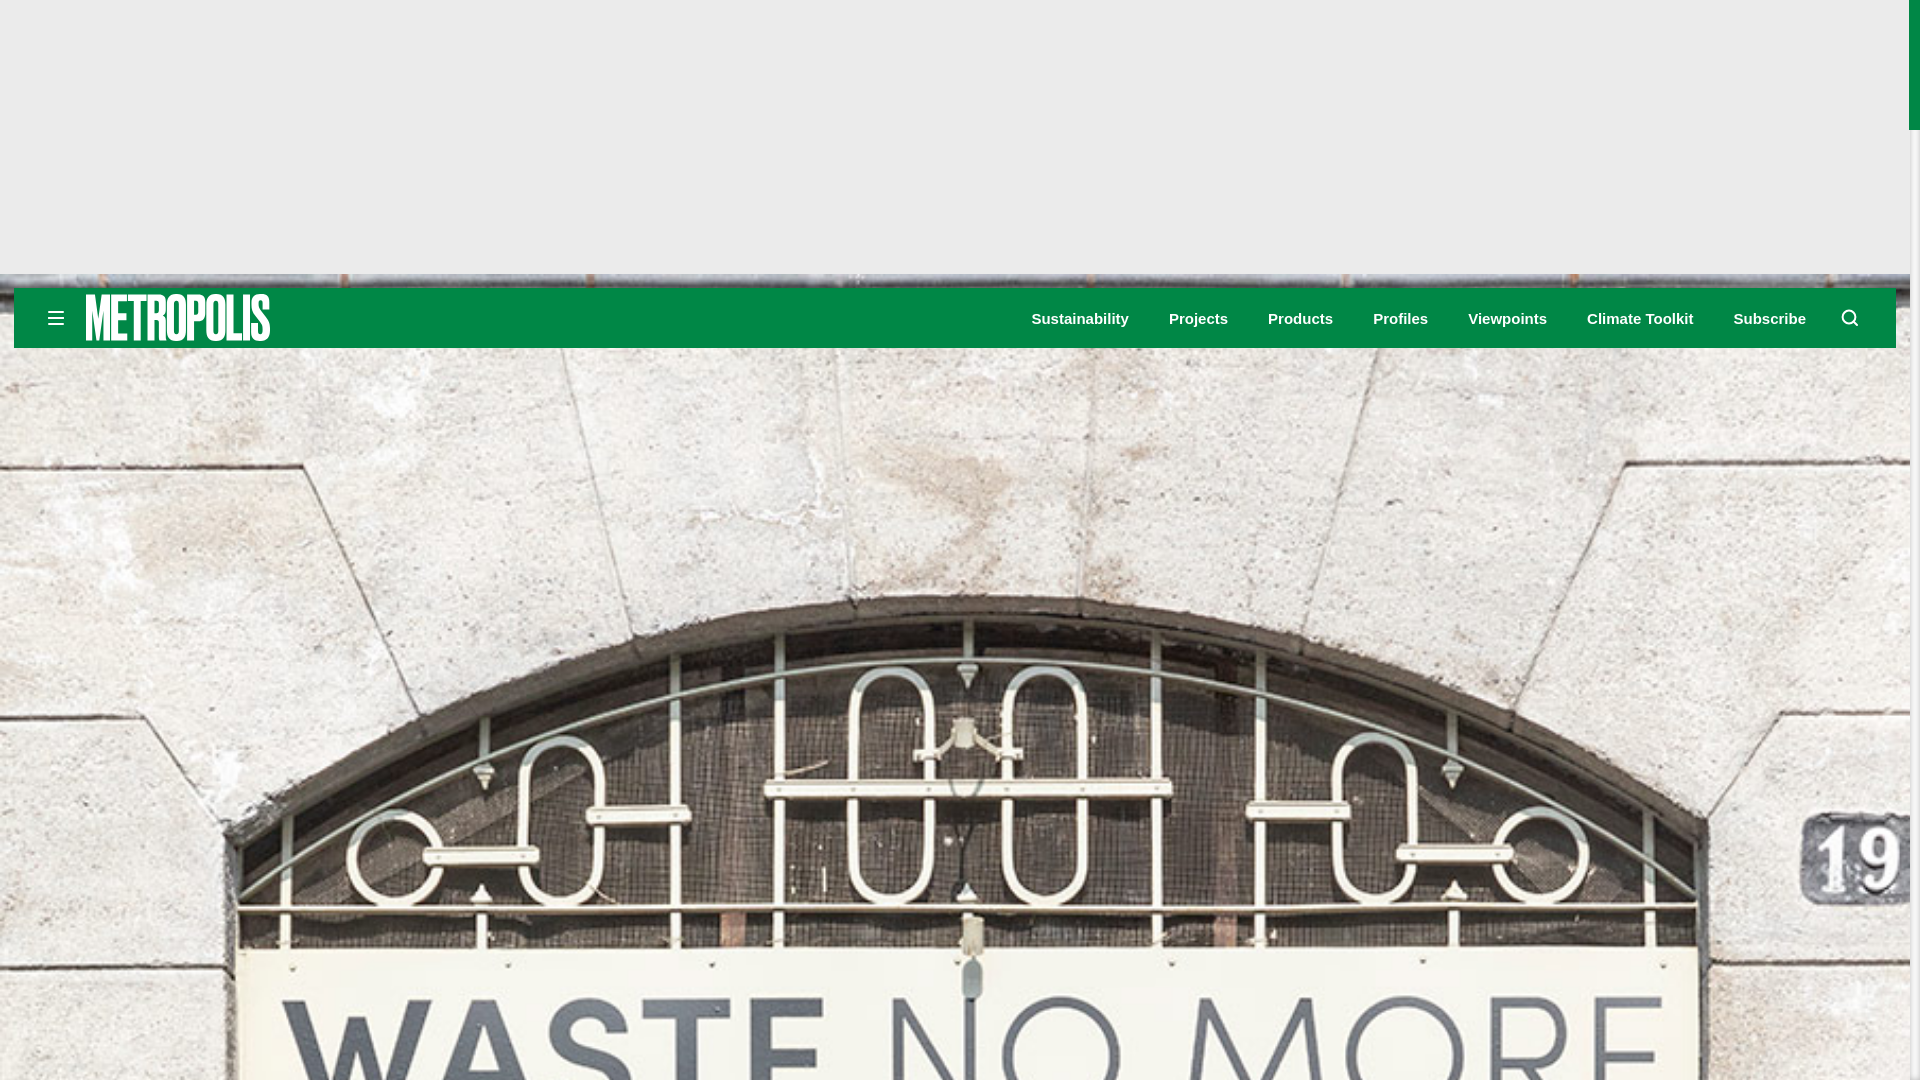 The image size is (1920, 1080). I want to click on Sustainability, so click(1080, 318).